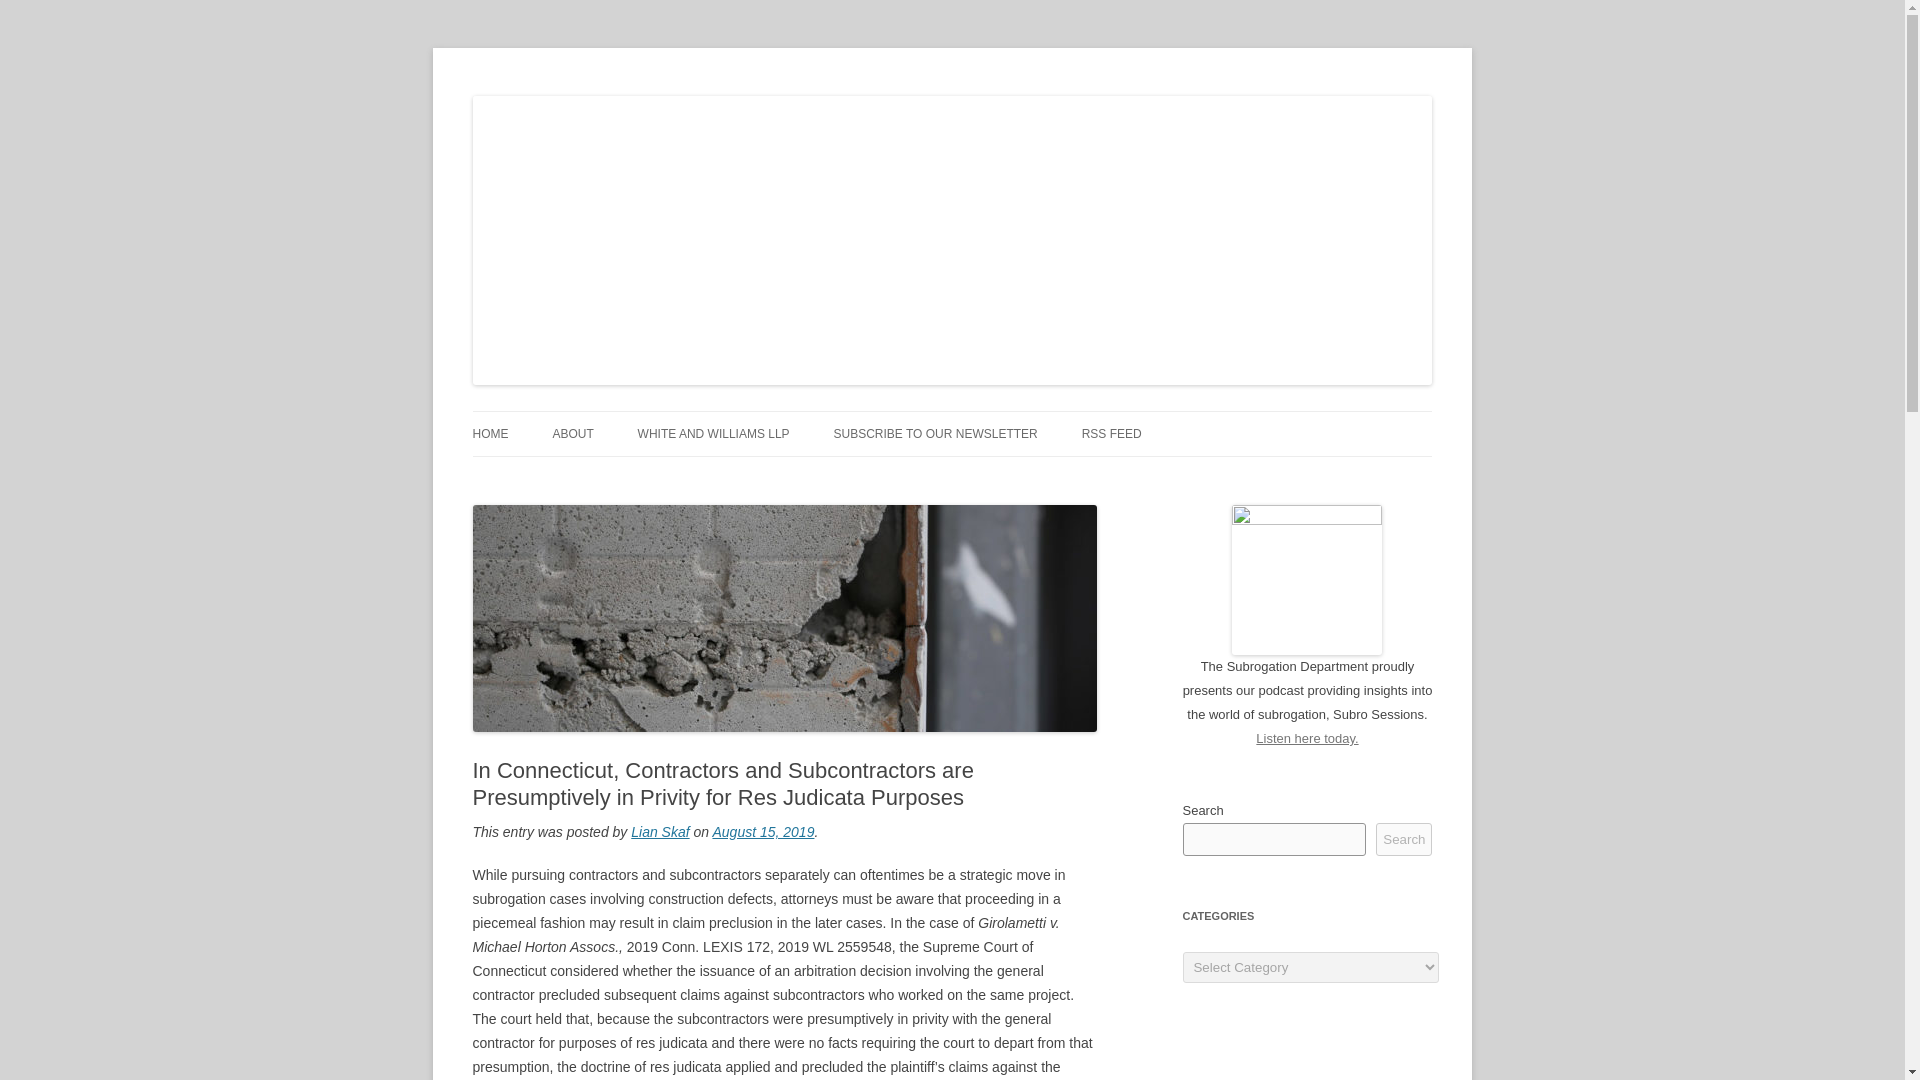 Image resolution: width=1920 pixels, height=1080 pixels. Describe the element at coordinates (572, 433) in the screenshot. I see `ABOUT` at that location.